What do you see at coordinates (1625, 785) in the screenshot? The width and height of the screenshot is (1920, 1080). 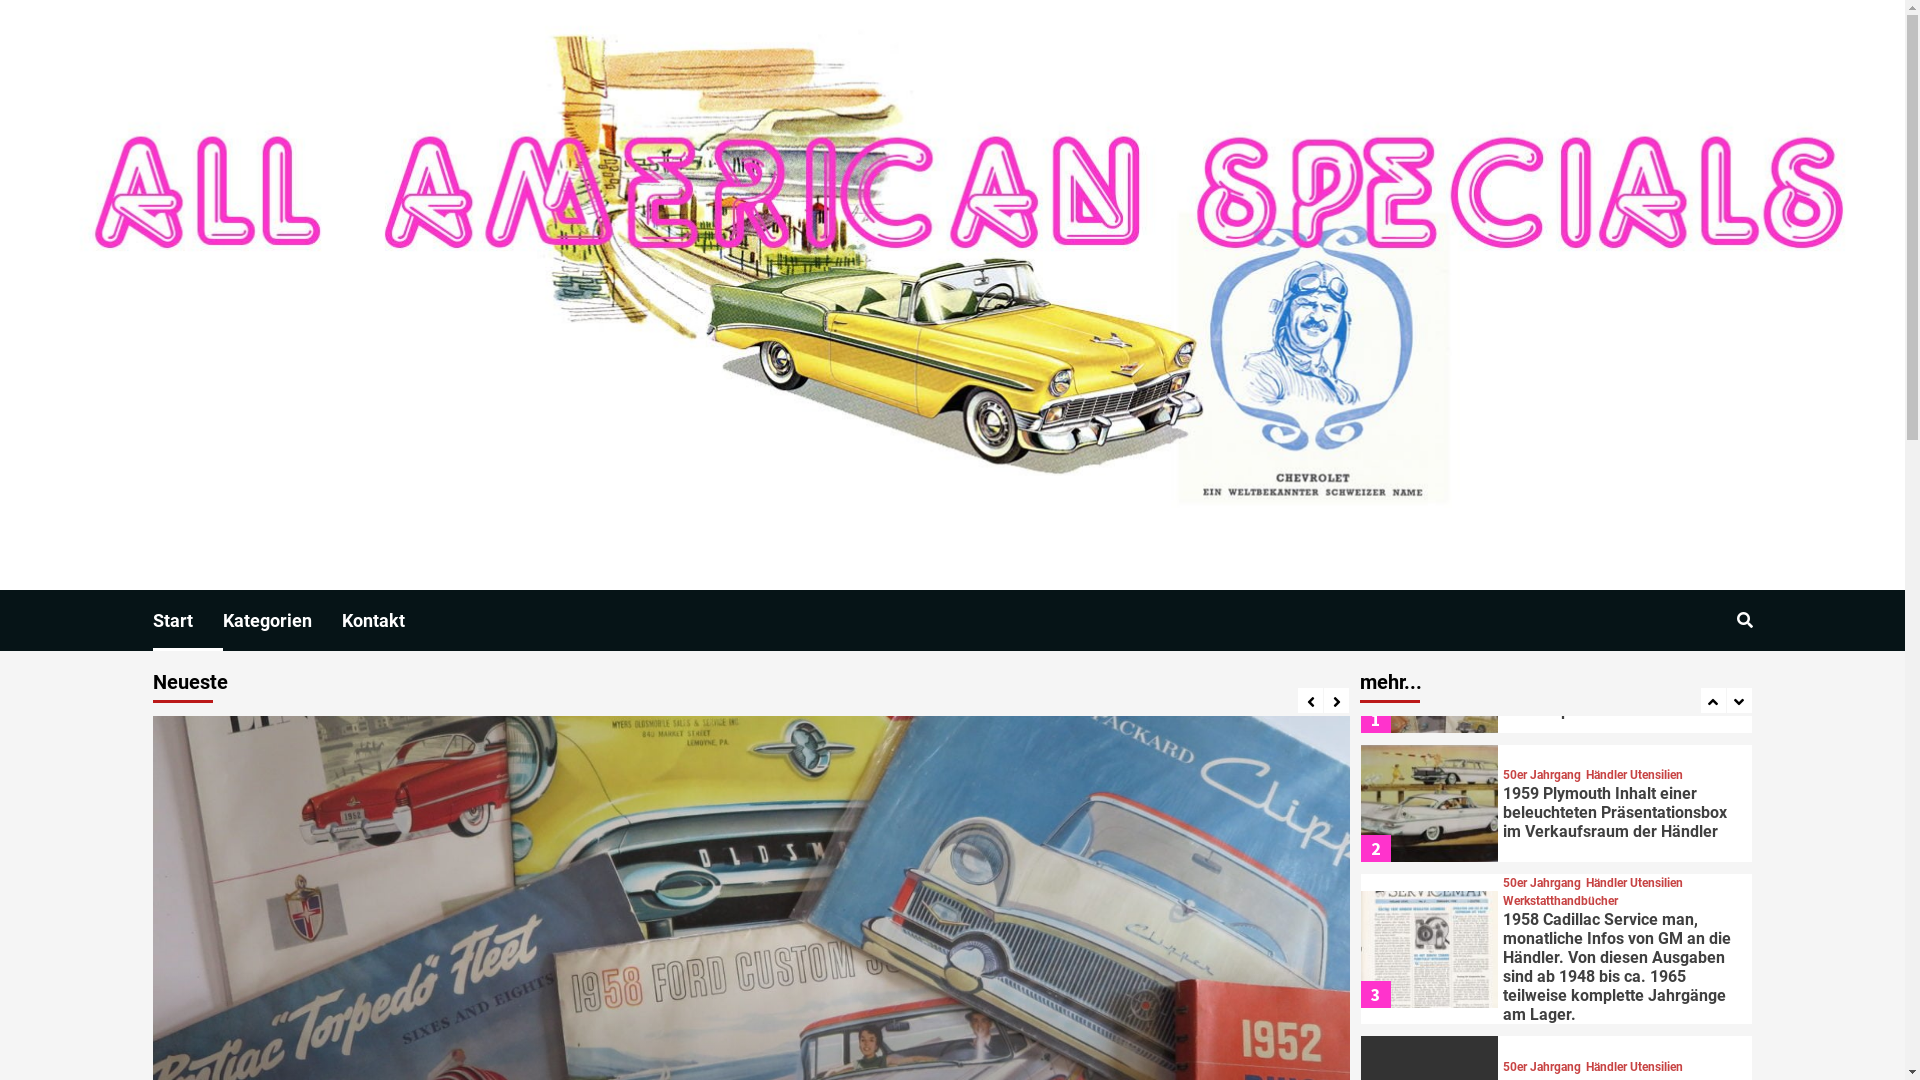 I see `50er Jahrgang` at bounding box center [1625, 785].